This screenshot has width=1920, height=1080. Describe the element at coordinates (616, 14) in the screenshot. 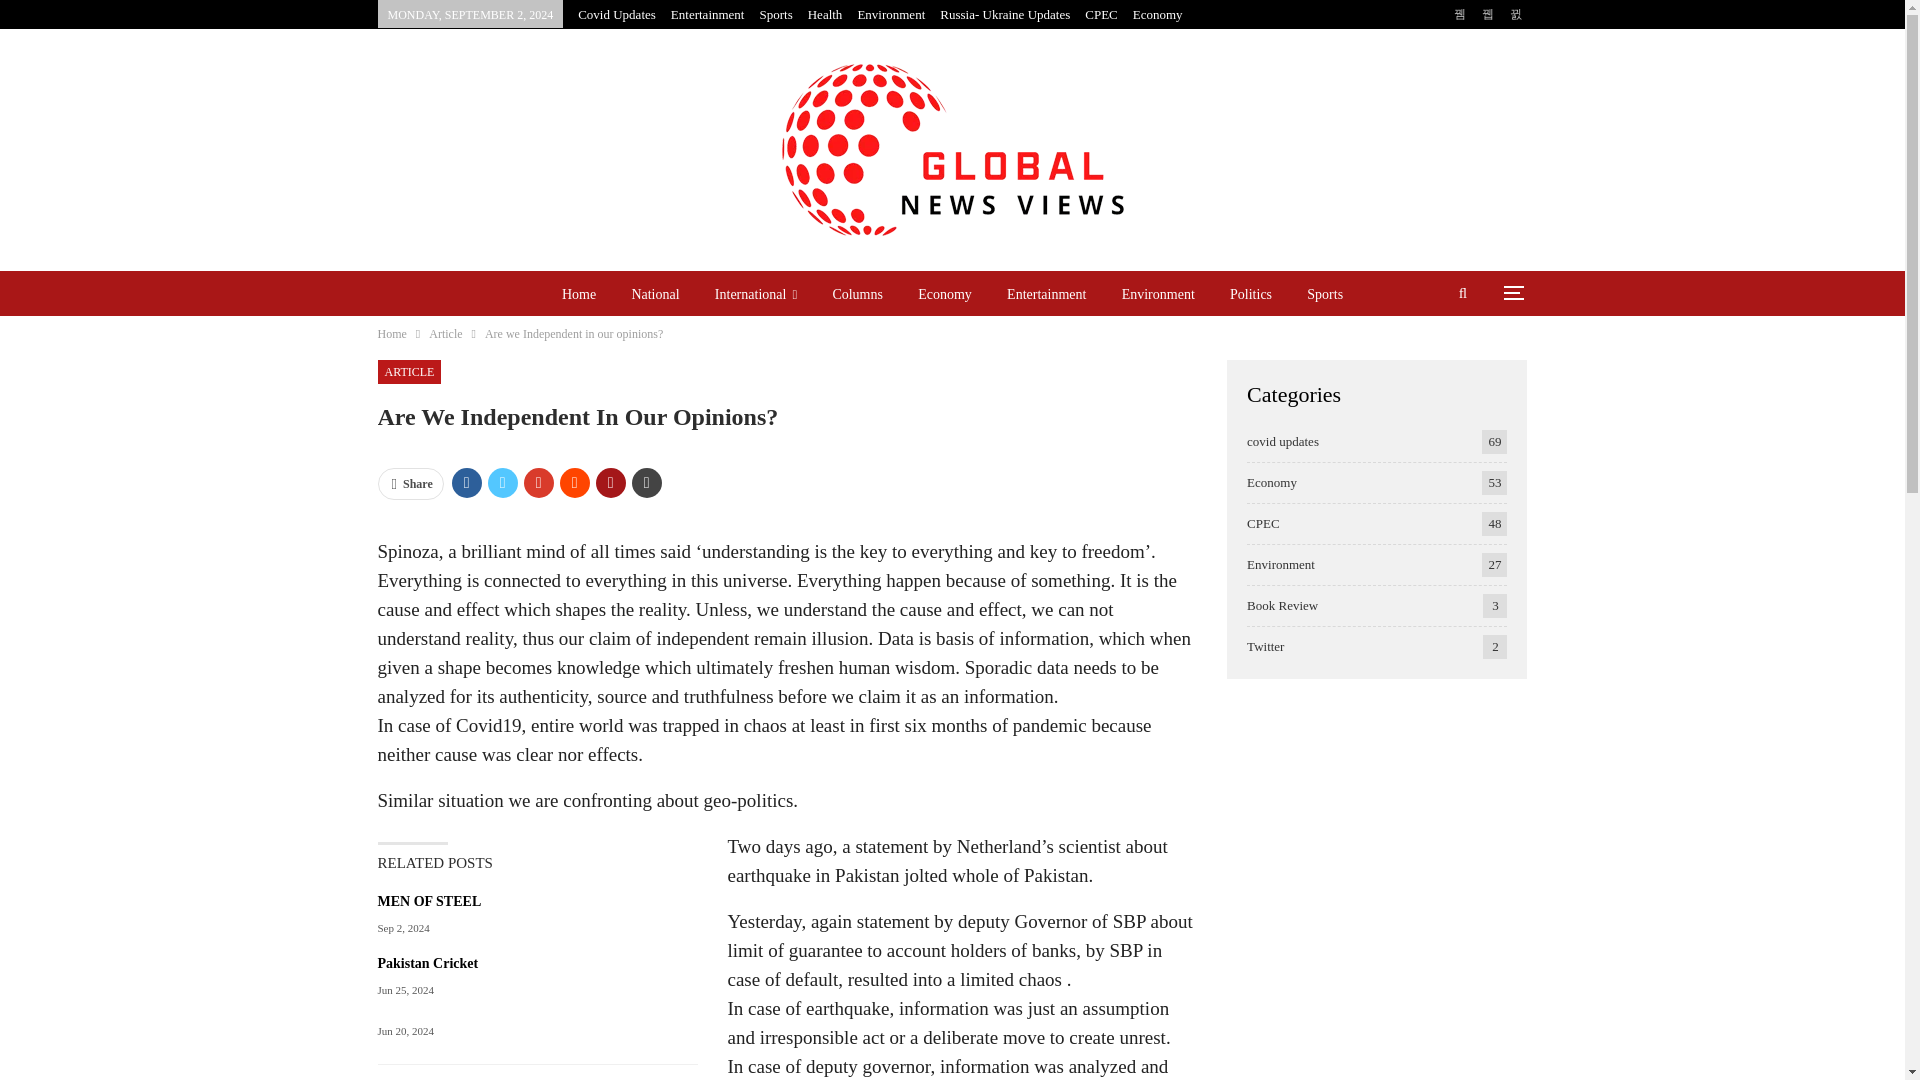

I see `Covid Updates` at that location.